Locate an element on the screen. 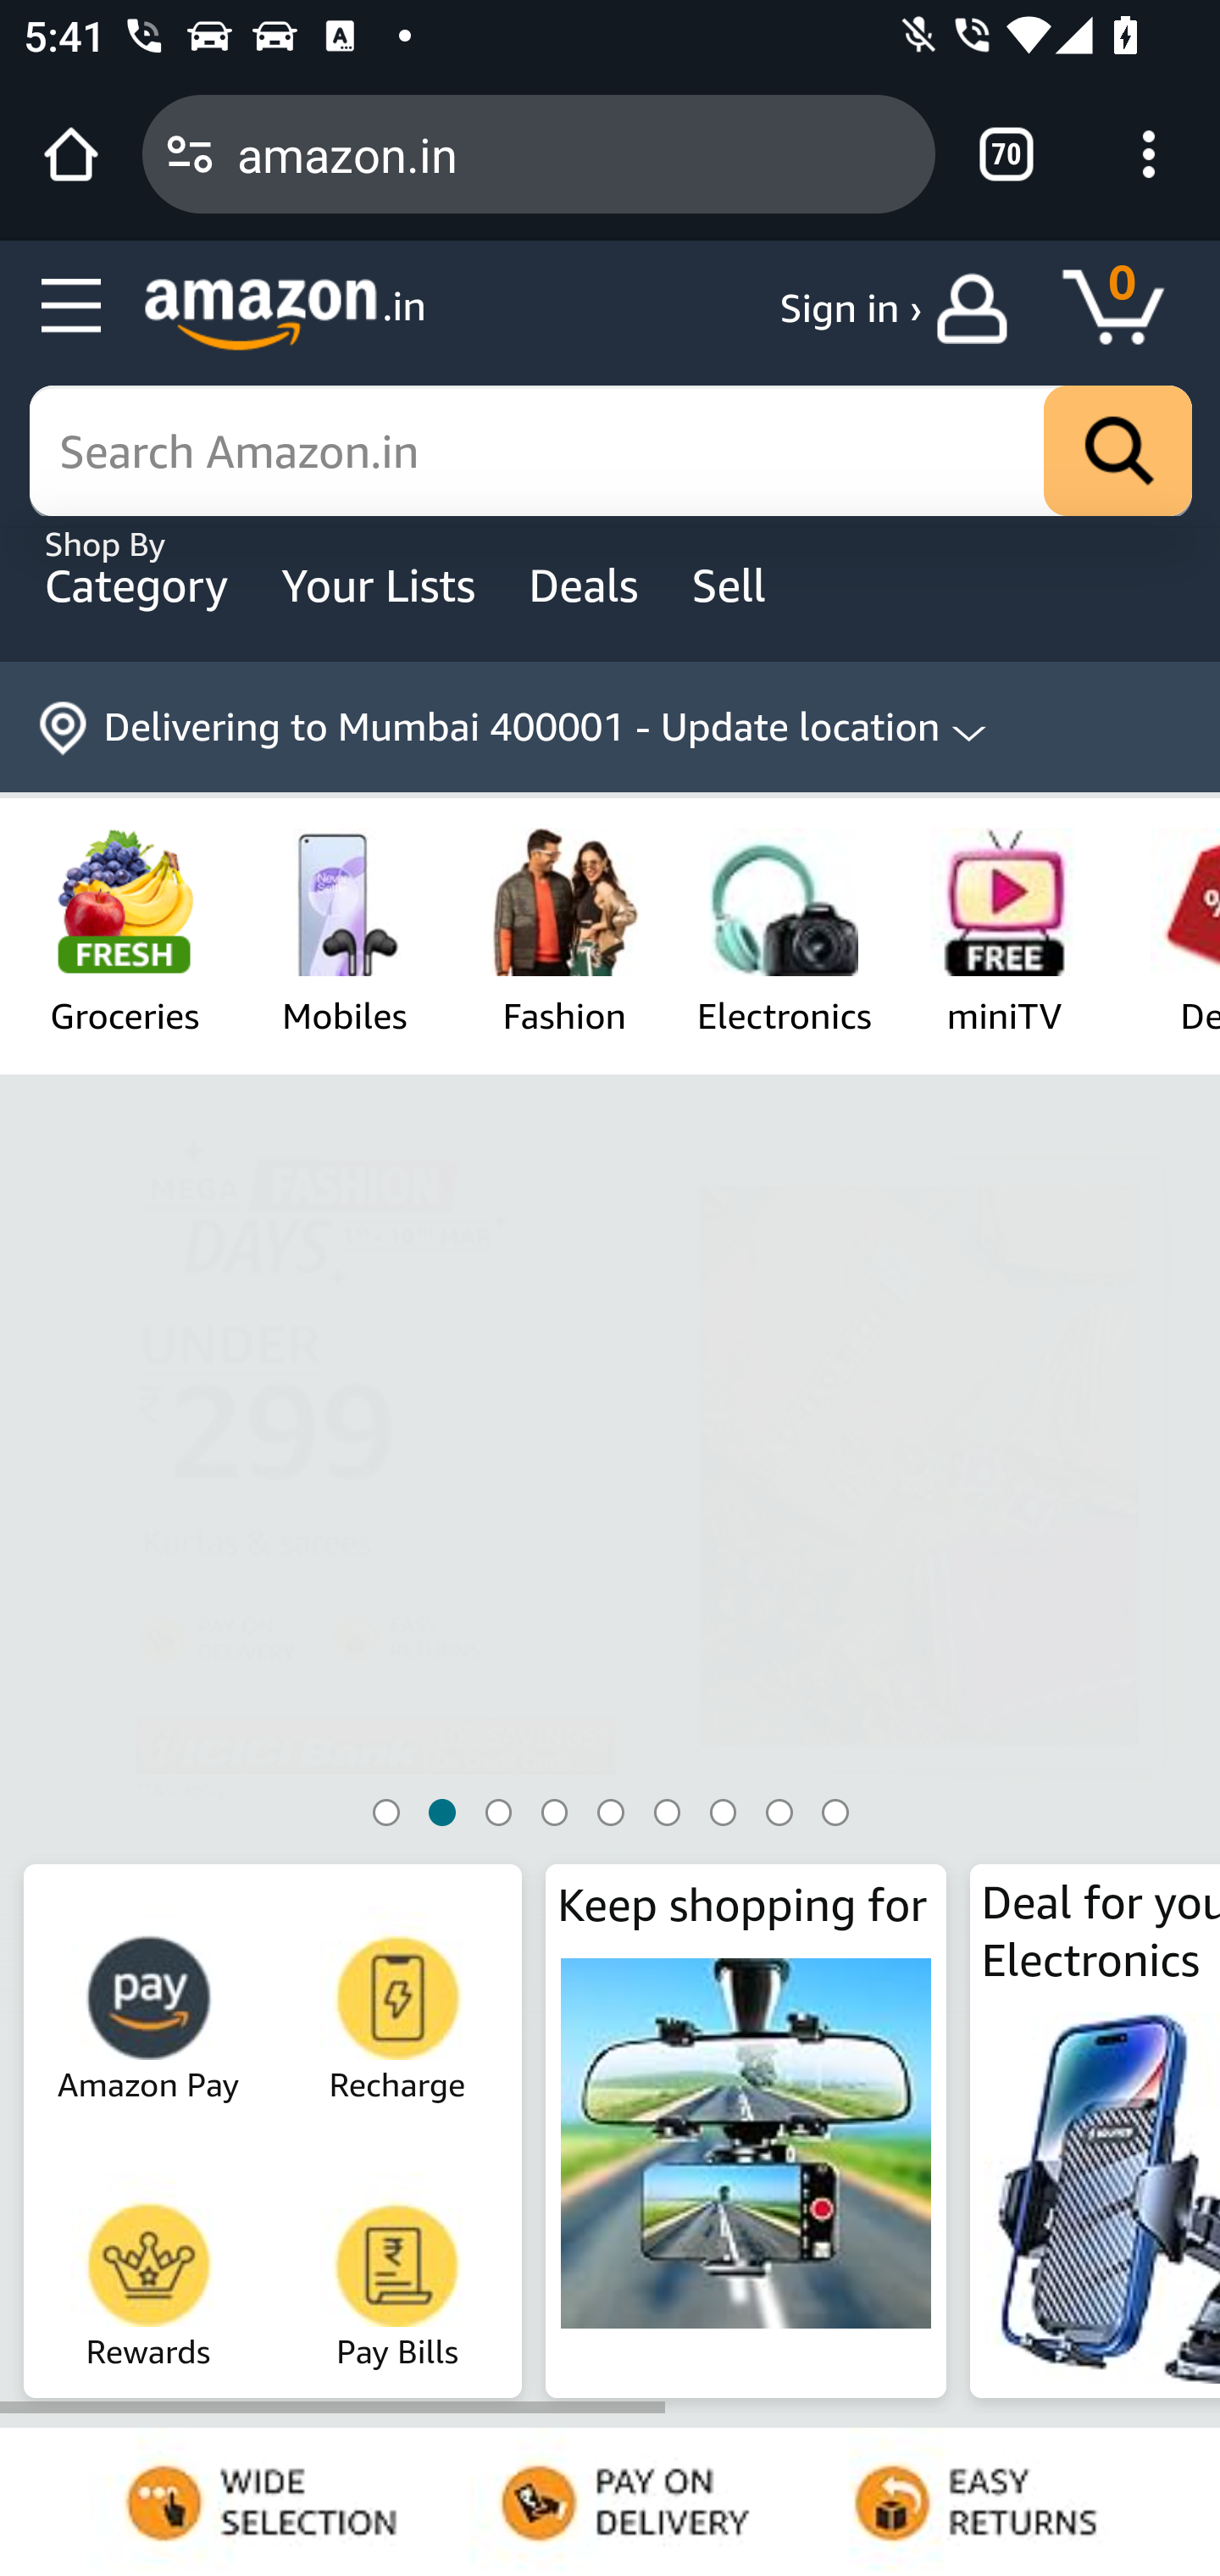 This screenshot has height=2576, width=1220. miniTV miniTV miniTV miniTV is located at coordinates (1005, 930).